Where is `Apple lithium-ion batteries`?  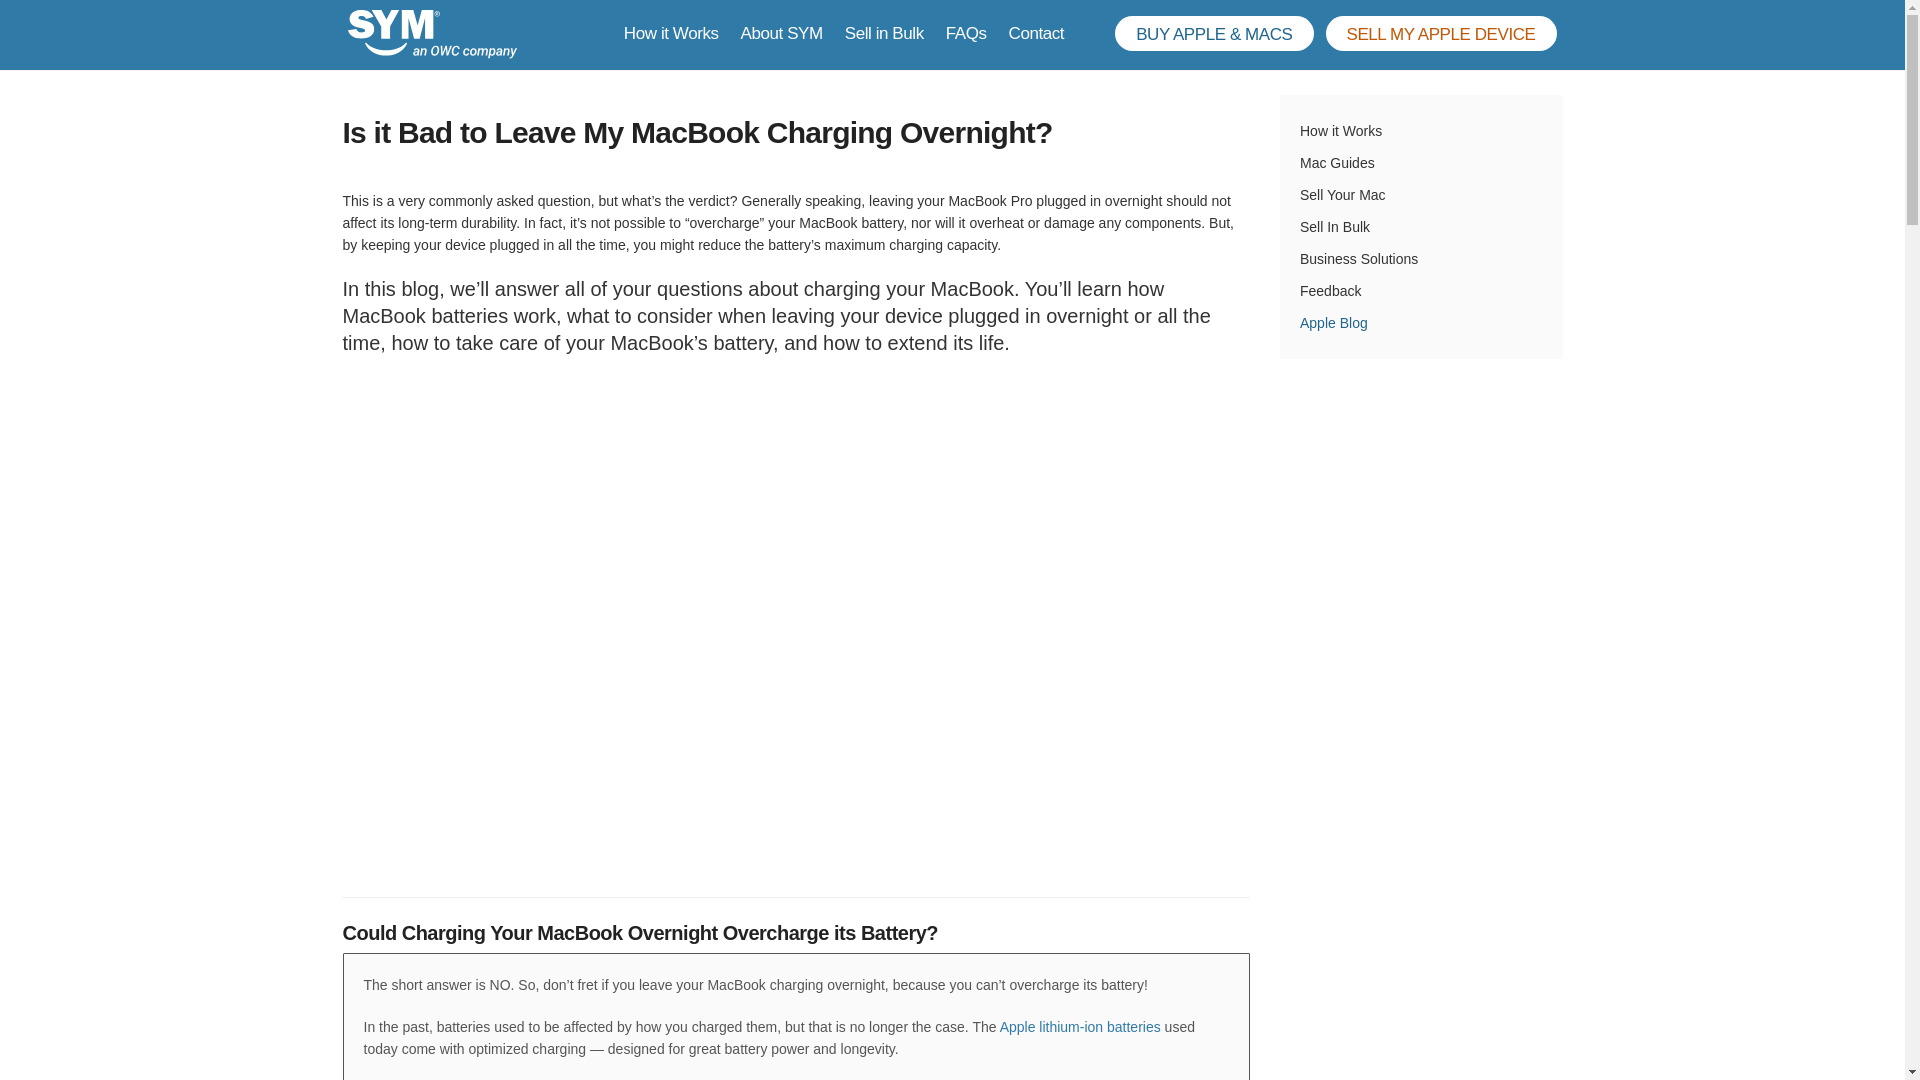
Apple lithium-ion batteries is located at coordinates (1080, 1026).